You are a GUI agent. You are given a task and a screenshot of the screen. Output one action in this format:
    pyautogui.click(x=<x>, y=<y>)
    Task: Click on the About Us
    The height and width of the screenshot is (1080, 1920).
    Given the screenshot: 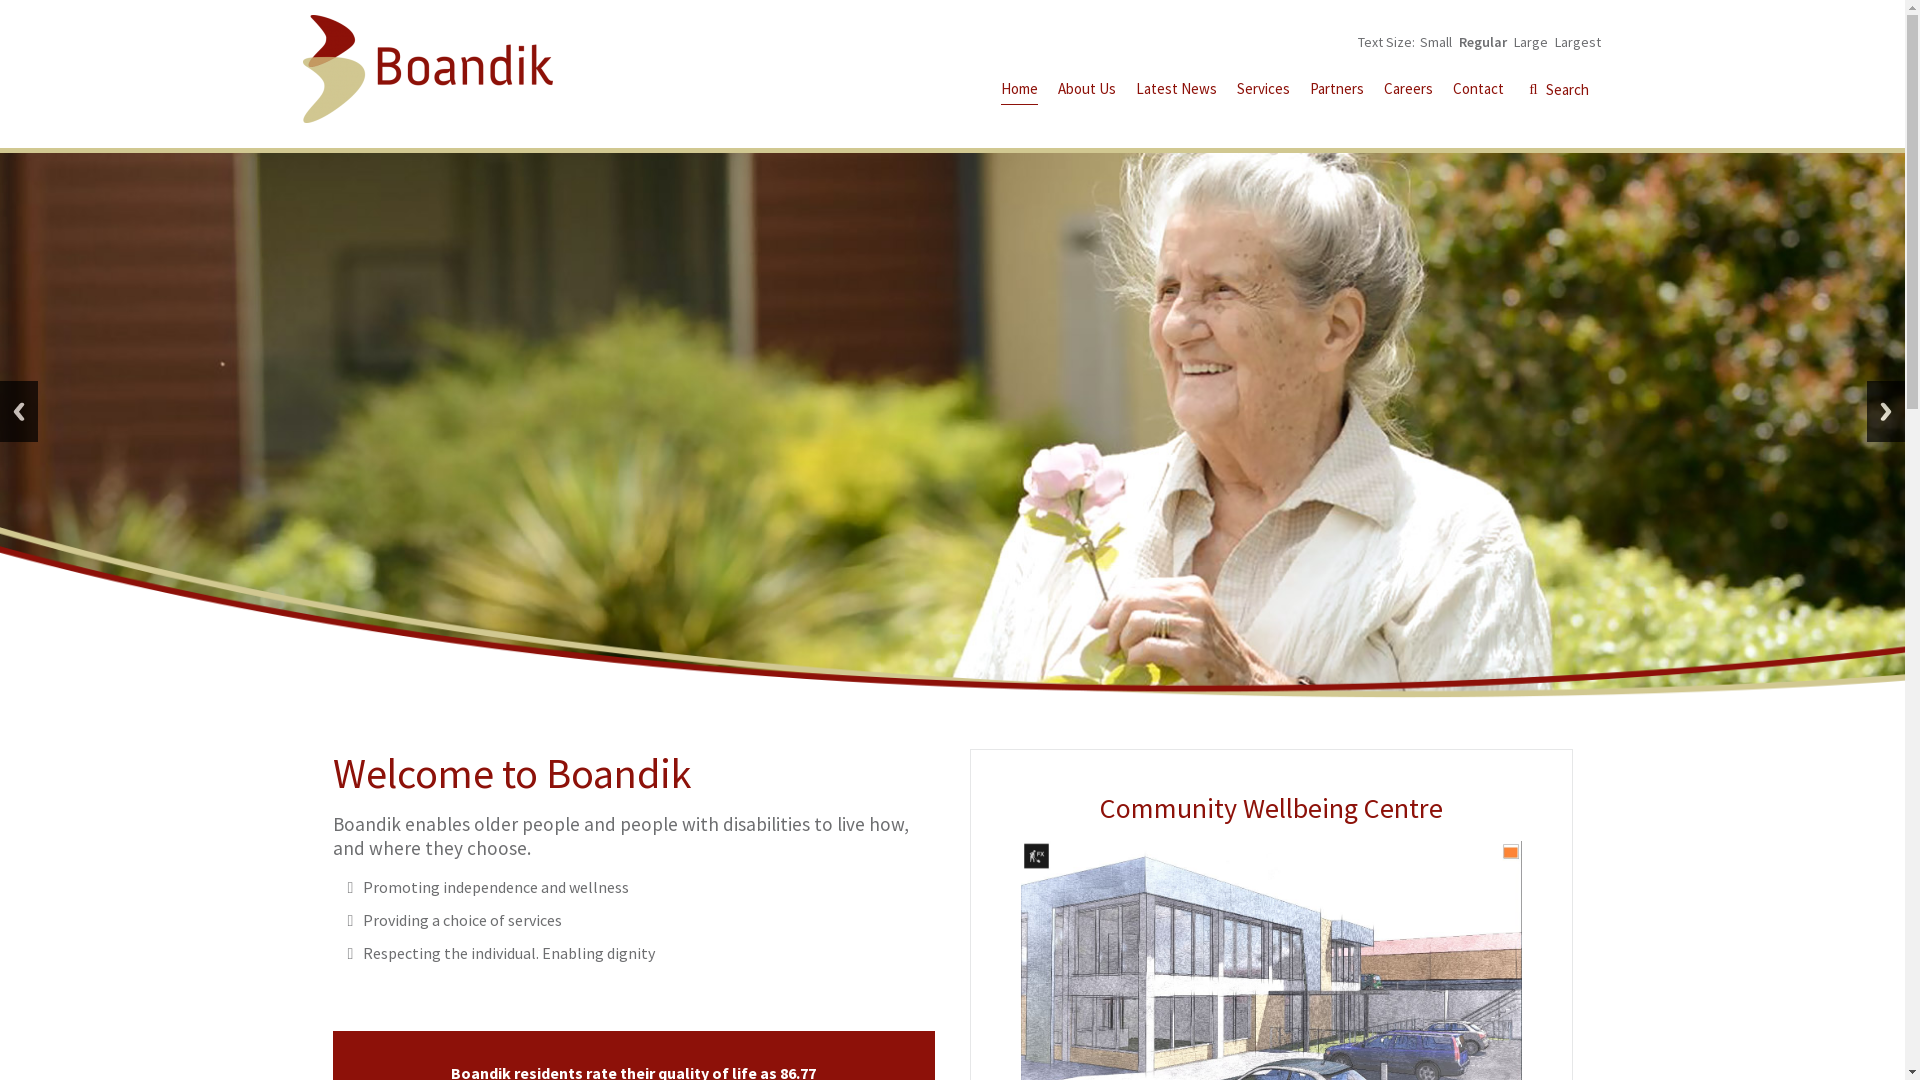 What is the action you would take?
    pyautogui.click(x=1087, y=92)
    